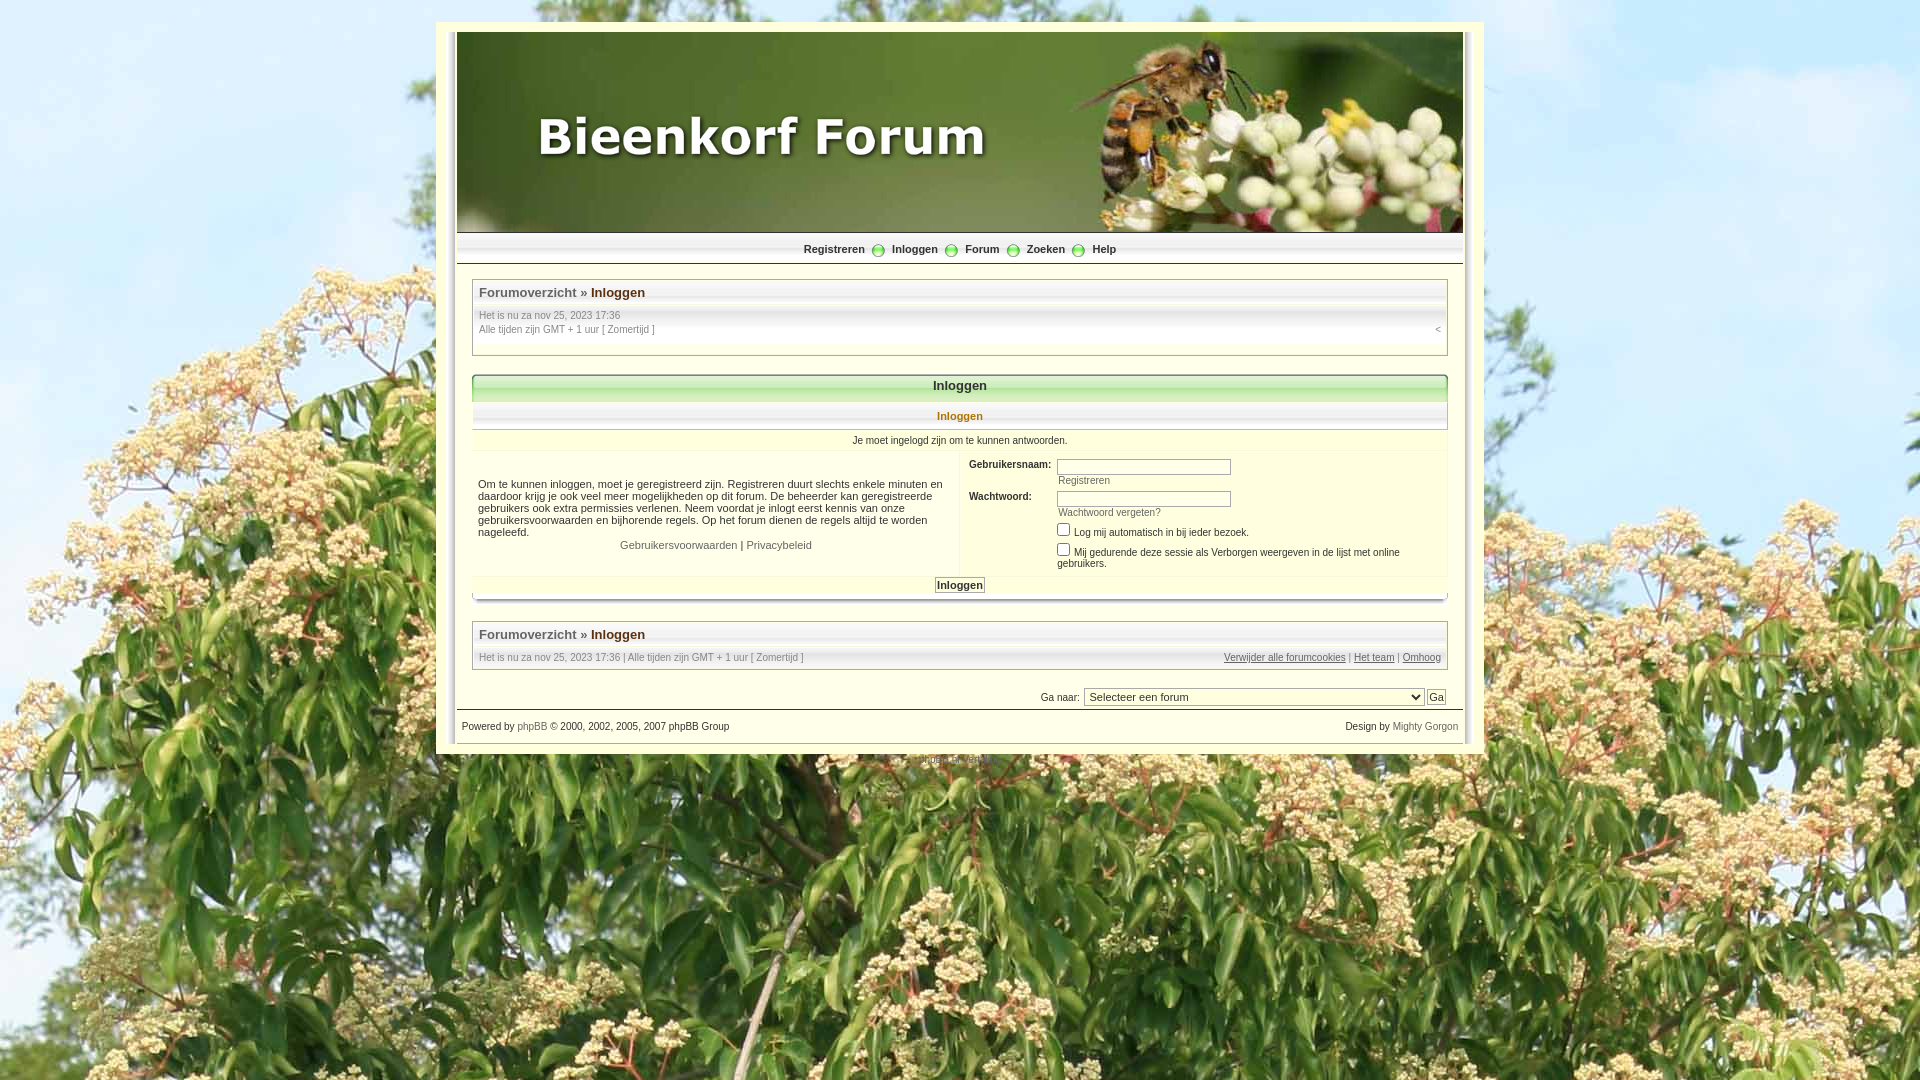 The image size is (1920, 1080). I want to click on Inloggen, so click(618, 292).